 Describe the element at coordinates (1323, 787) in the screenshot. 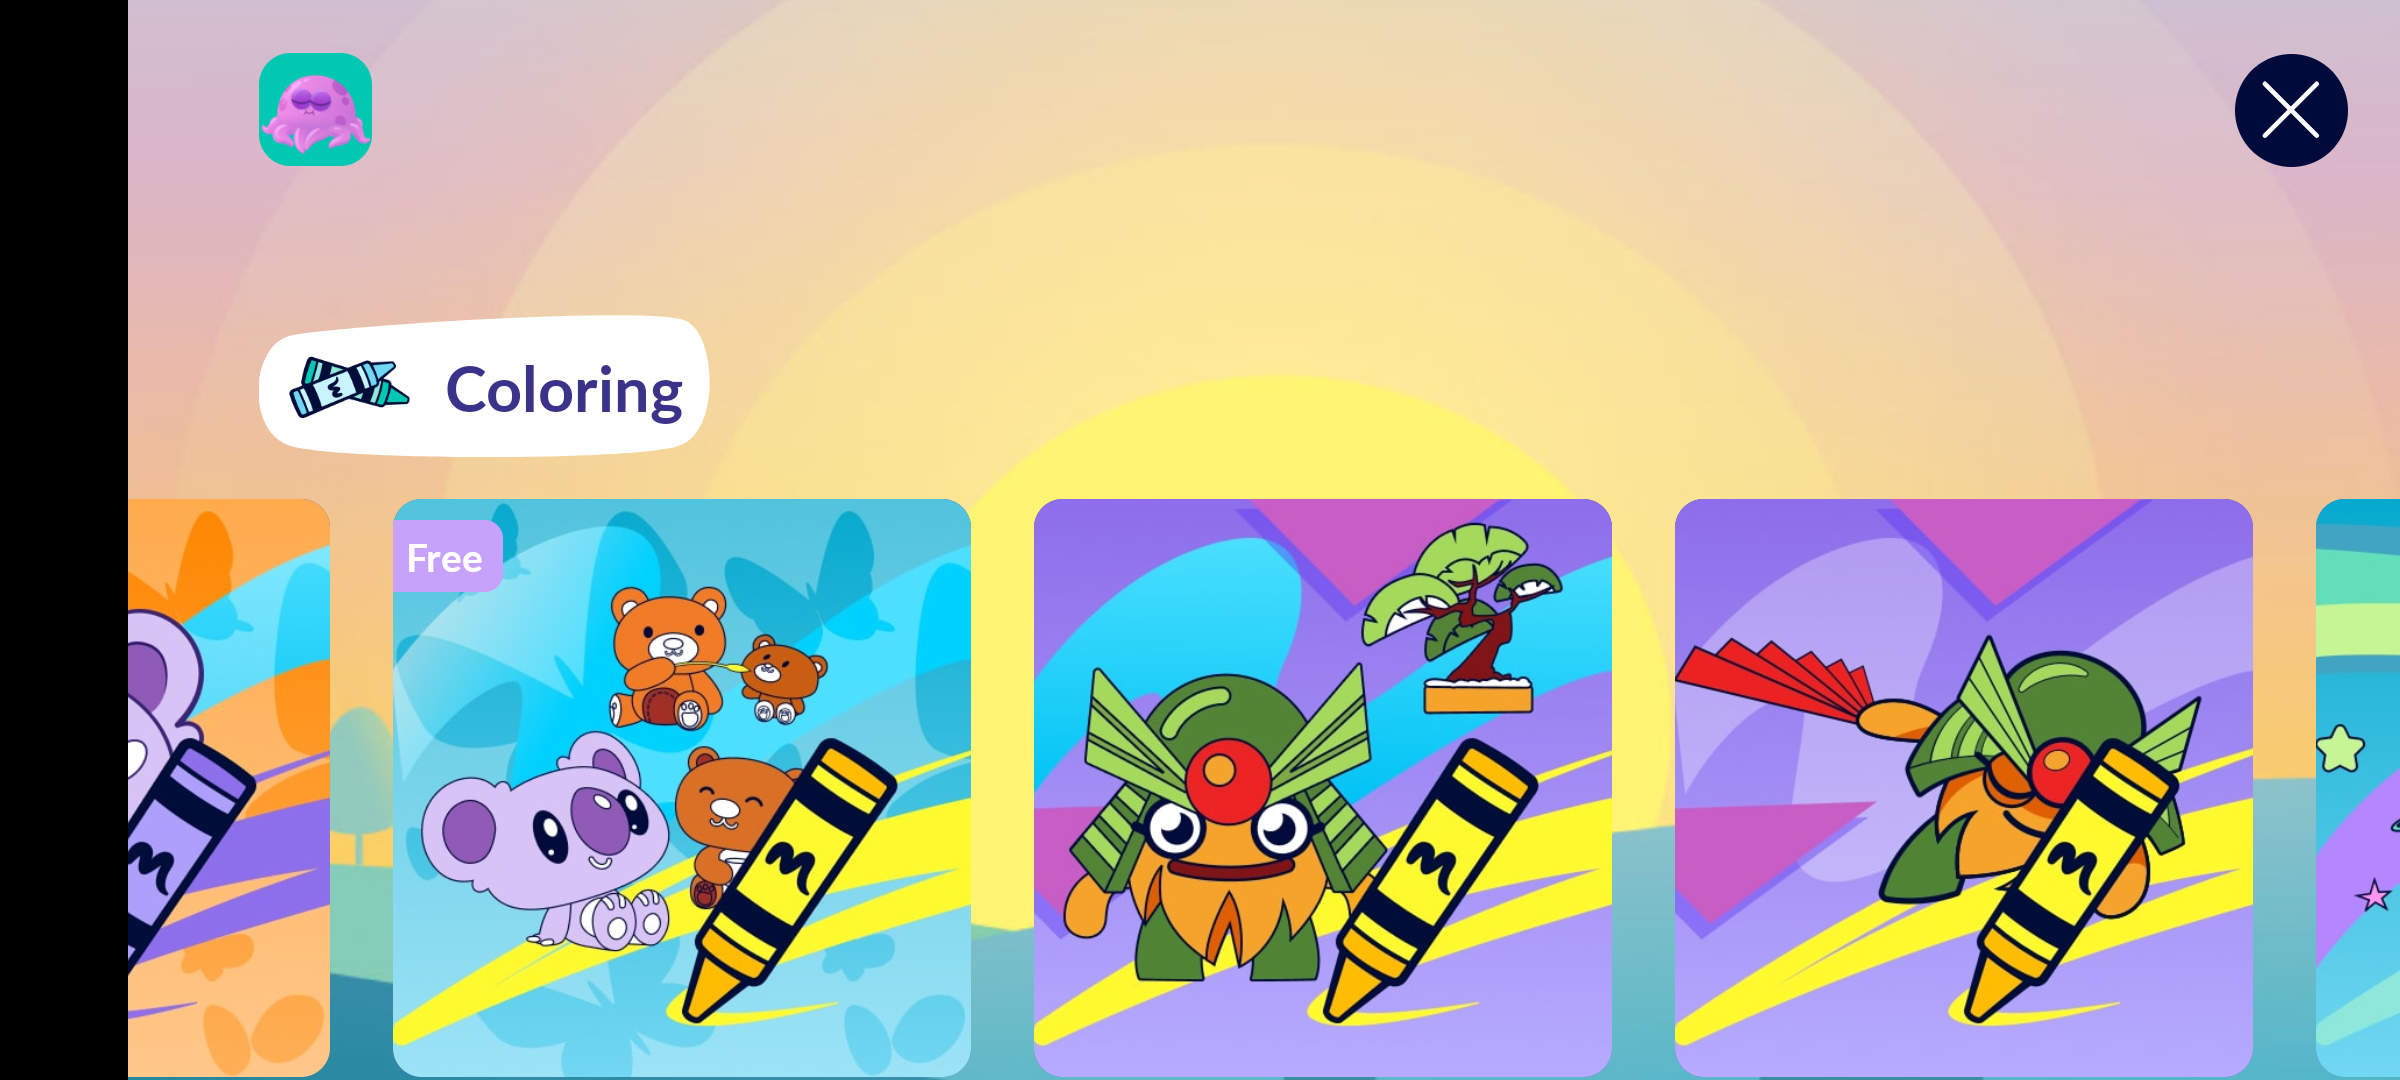

I see `Featured Content` at that location.